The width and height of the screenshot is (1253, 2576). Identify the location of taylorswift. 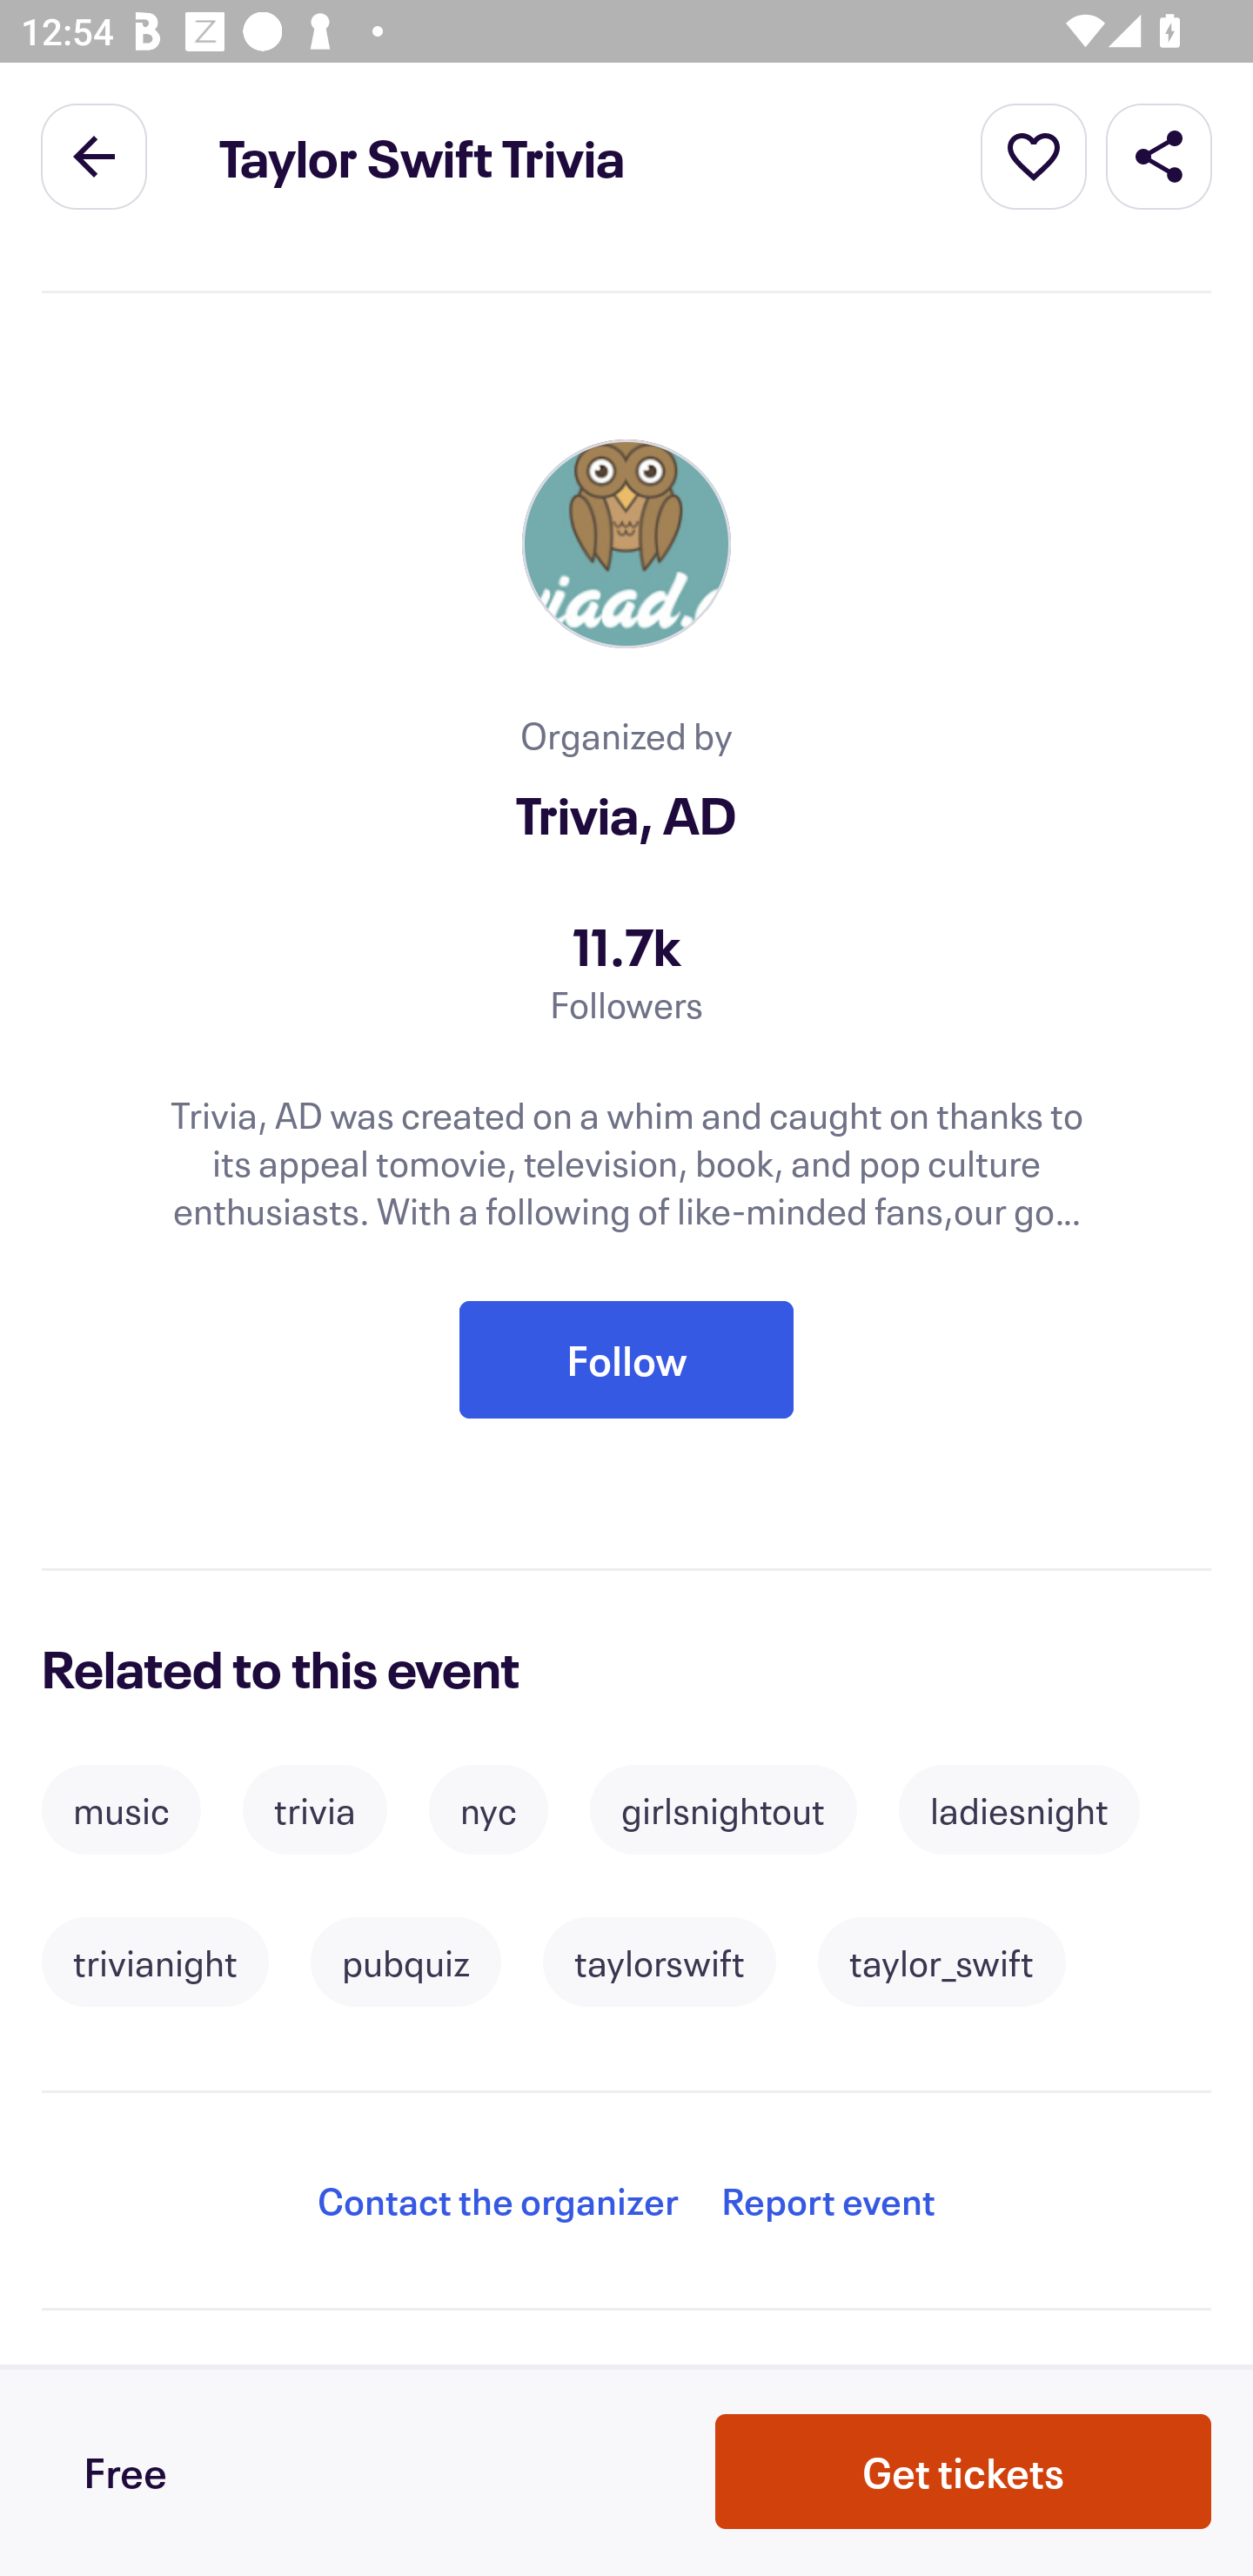
(659, 1962).